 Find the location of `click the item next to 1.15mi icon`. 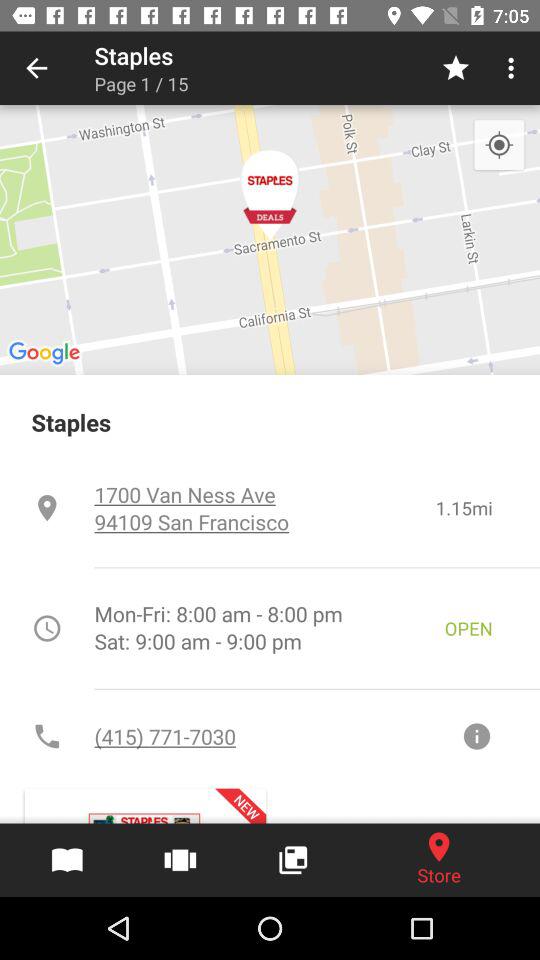

click the item next to 1.15mi icon is located at coordinates (264, 508).